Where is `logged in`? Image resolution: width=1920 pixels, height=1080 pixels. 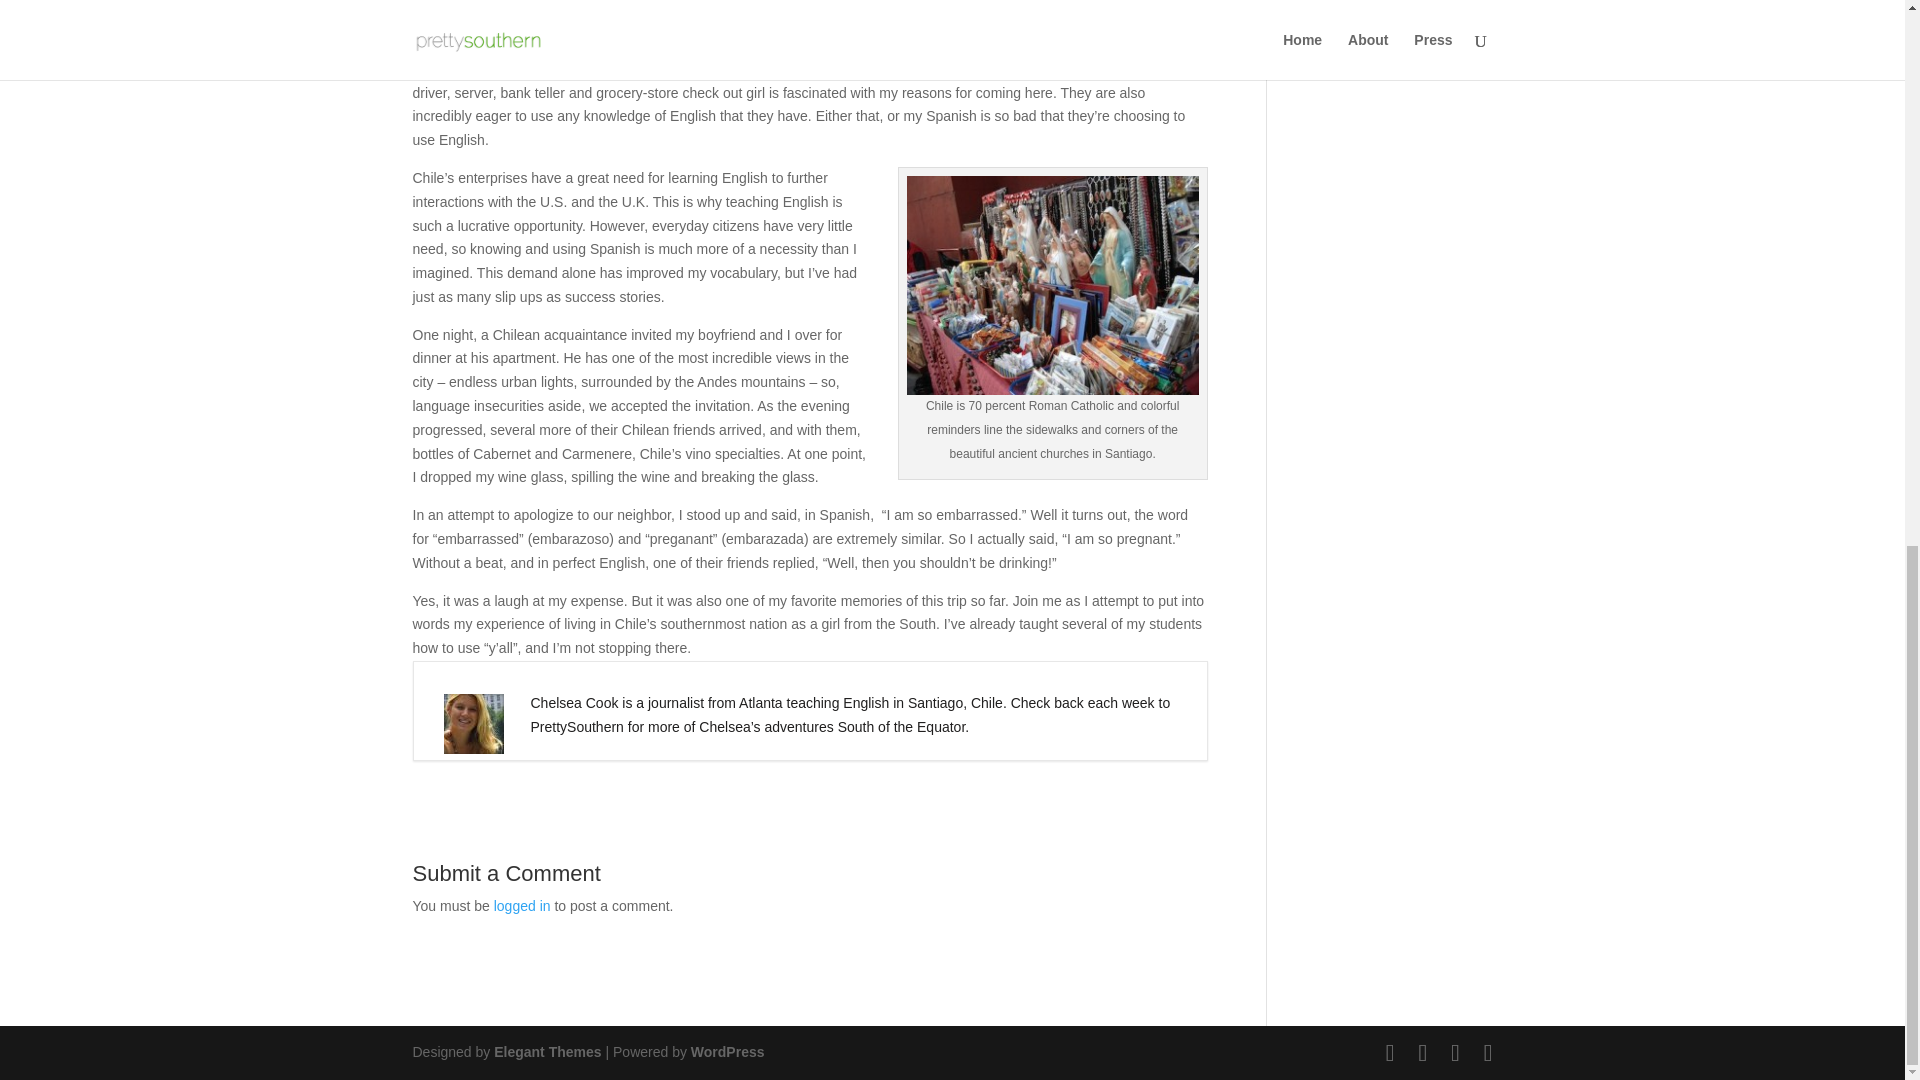
logged in is located at coordinates (522, 905).